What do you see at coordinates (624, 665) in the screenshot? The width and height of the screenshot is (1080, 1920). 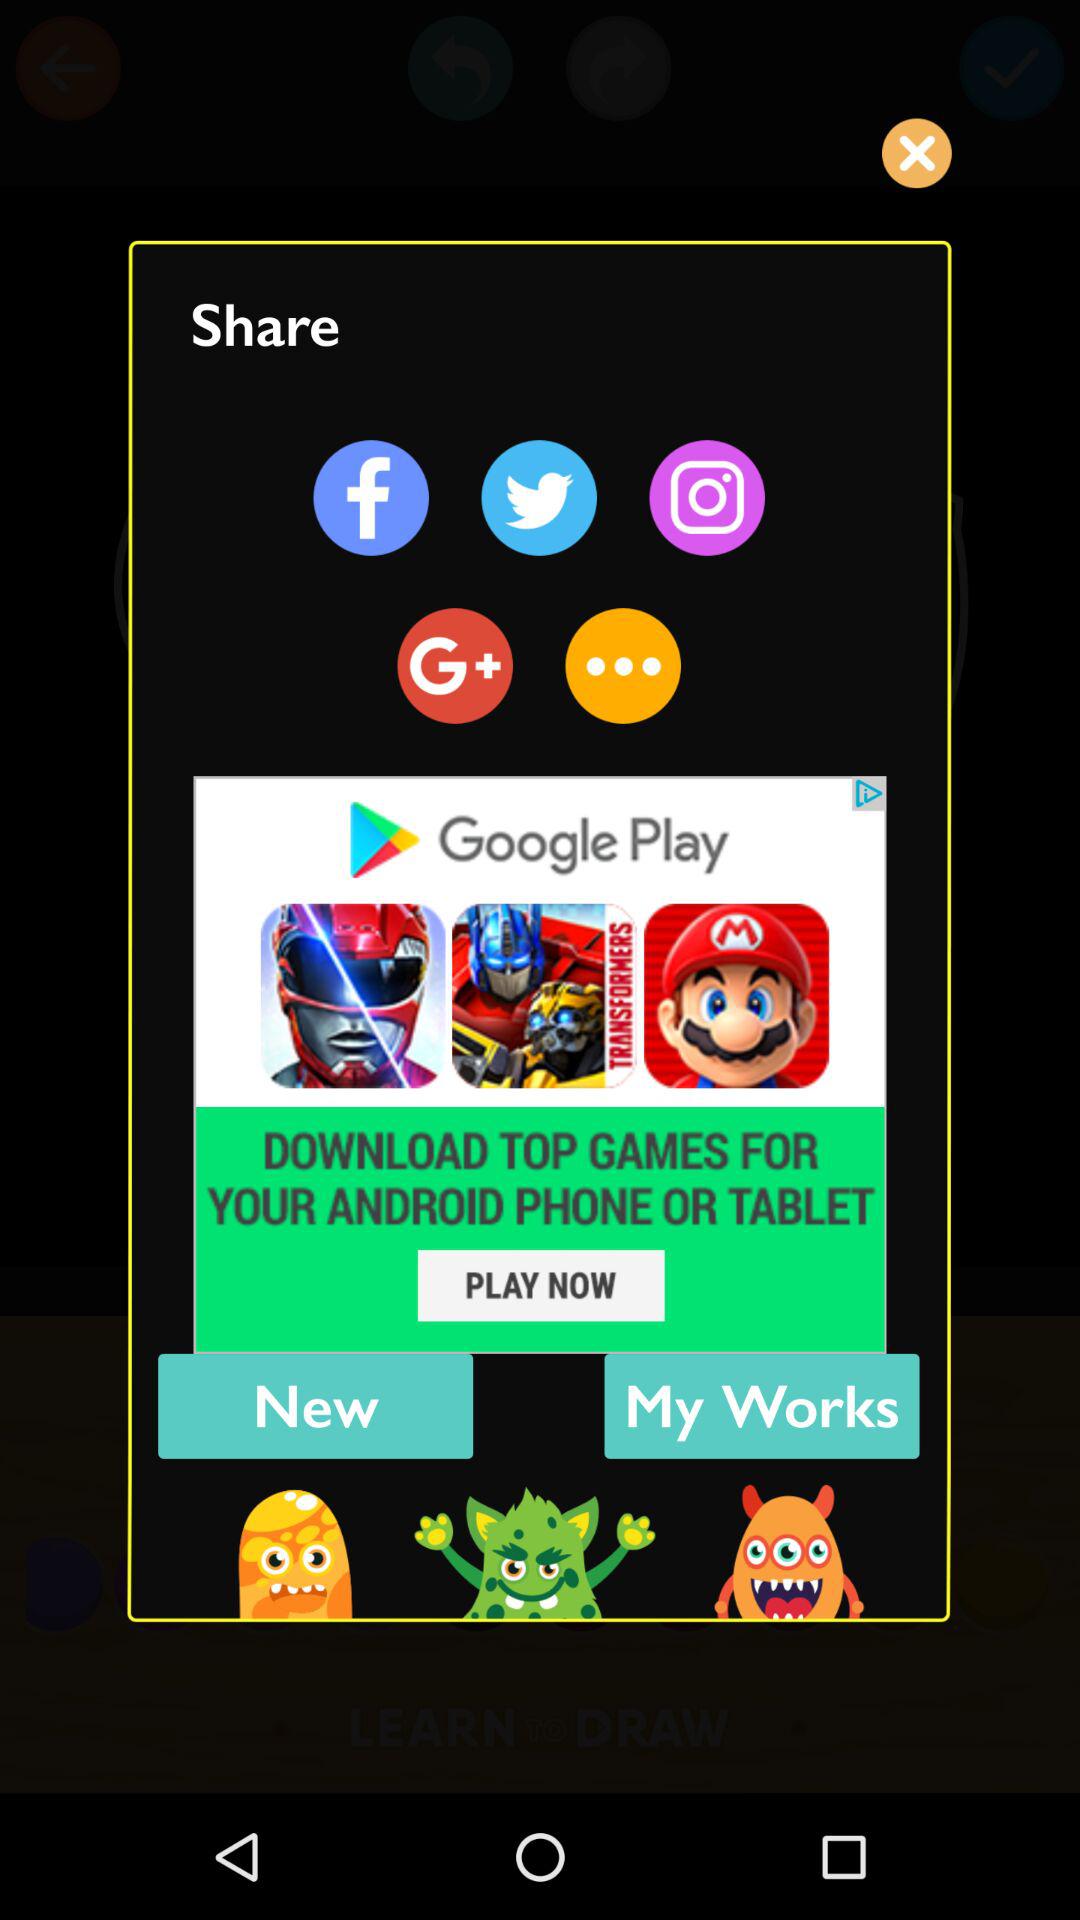 I see `select the logo right to google plus` at bounding box center [624, 665].